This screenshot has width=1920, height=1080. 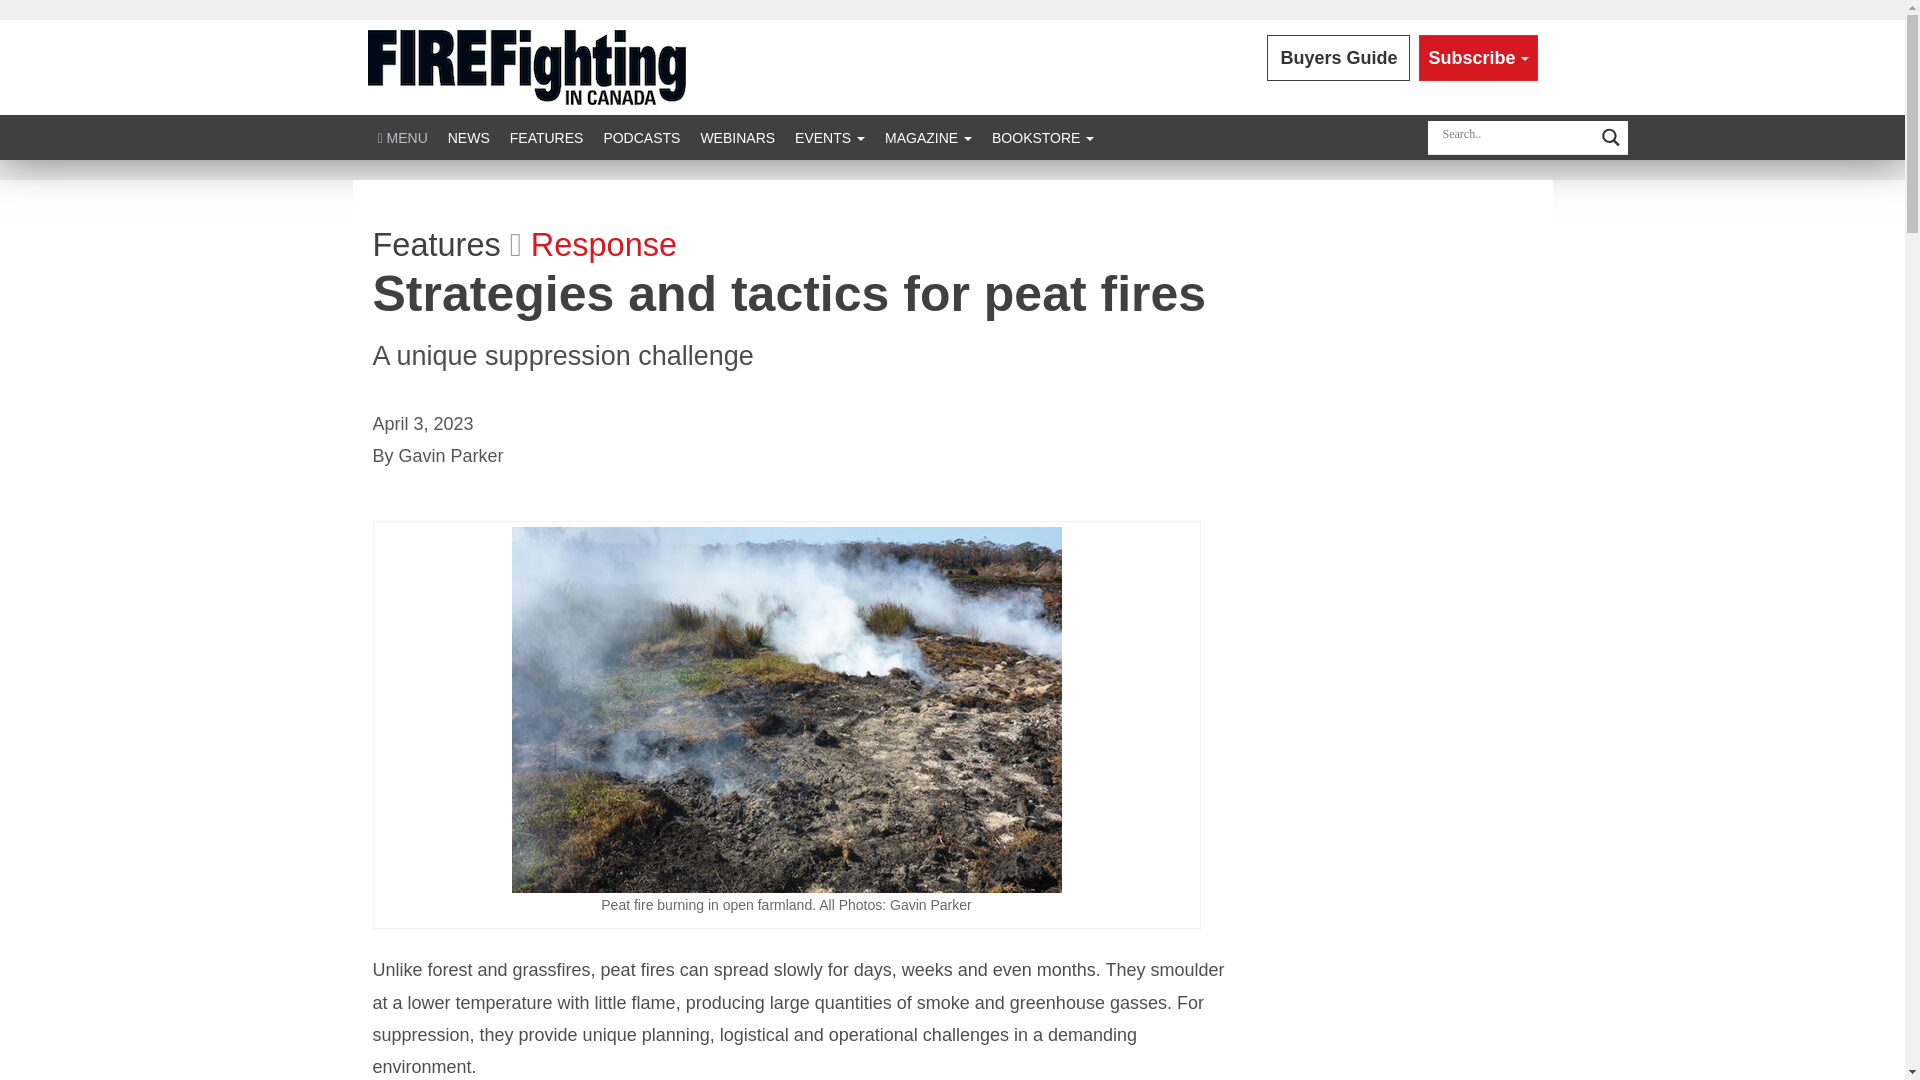 What do you see at coordinates (546, 136) in the screenshot?
I see `FEATURES` at bounding box center [546, 136].